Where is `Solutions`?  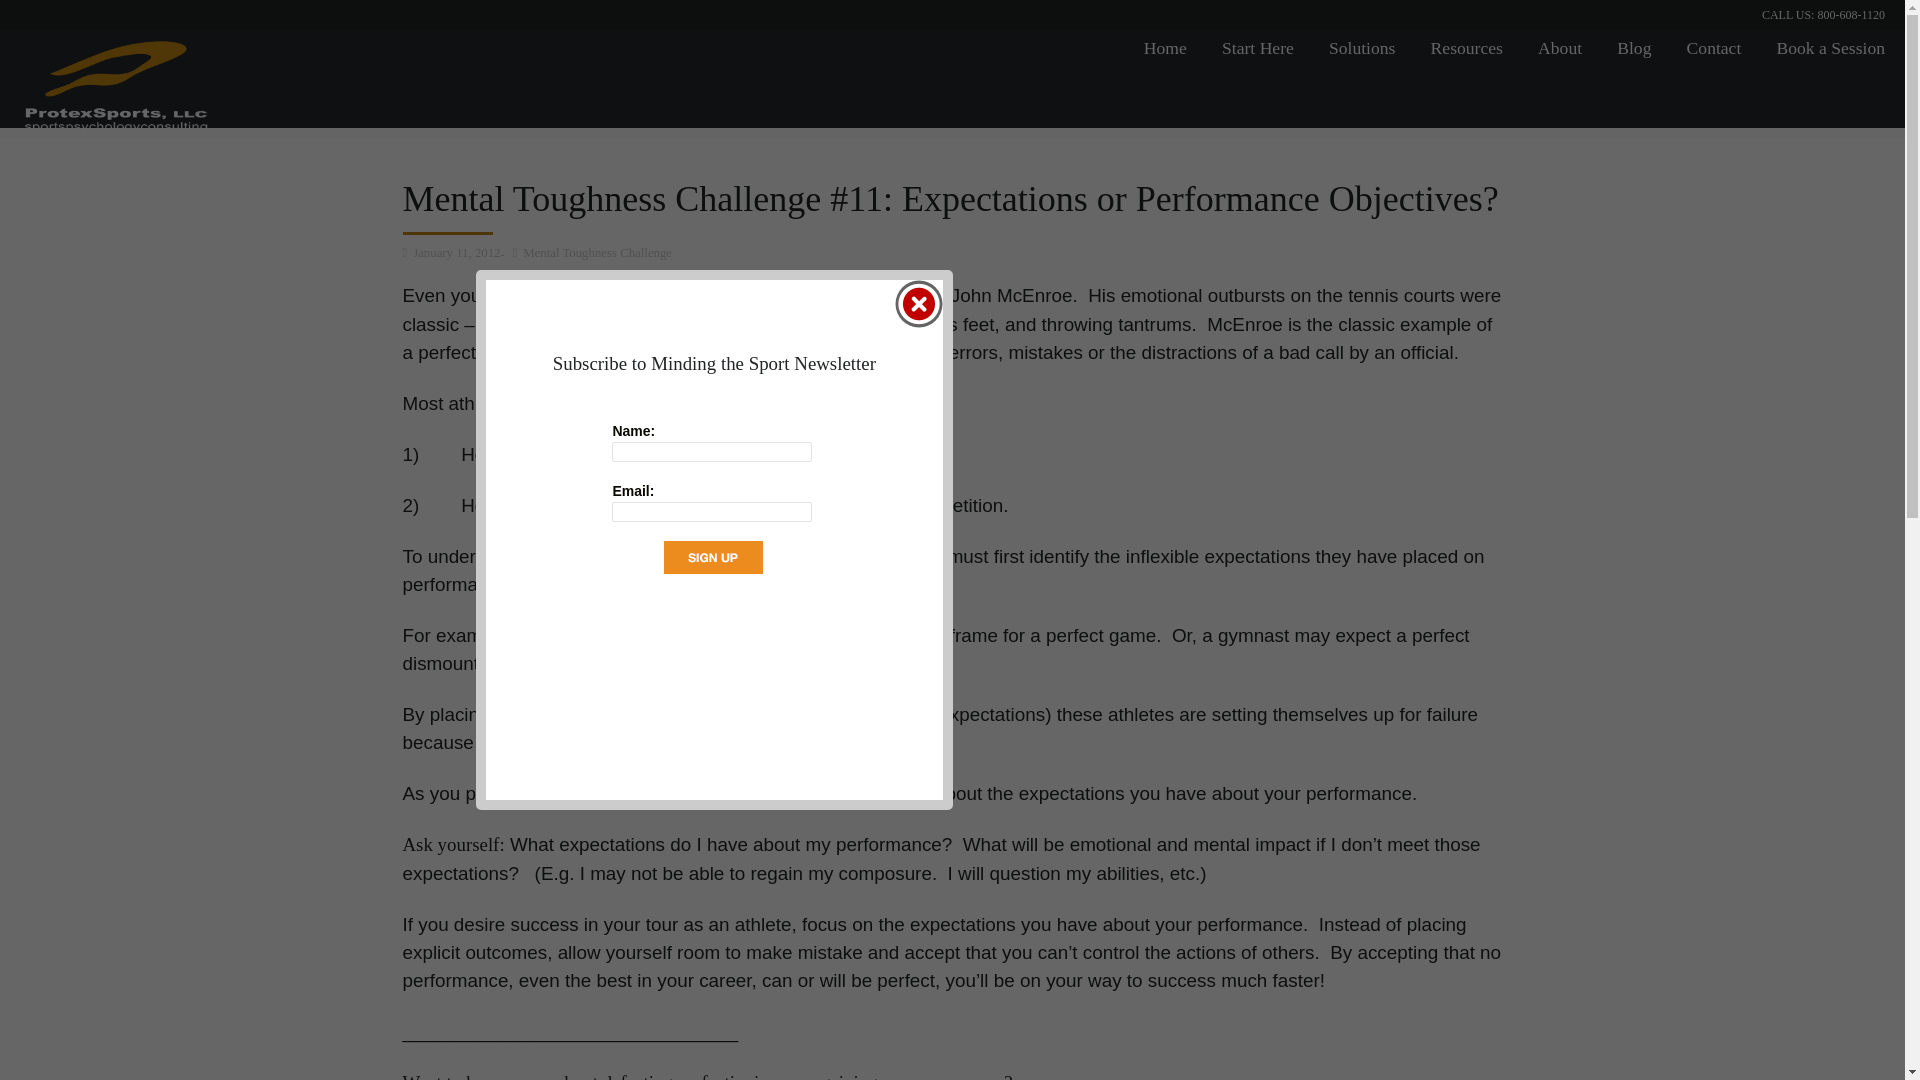 Solutions is located at coordinates (1362, 48).